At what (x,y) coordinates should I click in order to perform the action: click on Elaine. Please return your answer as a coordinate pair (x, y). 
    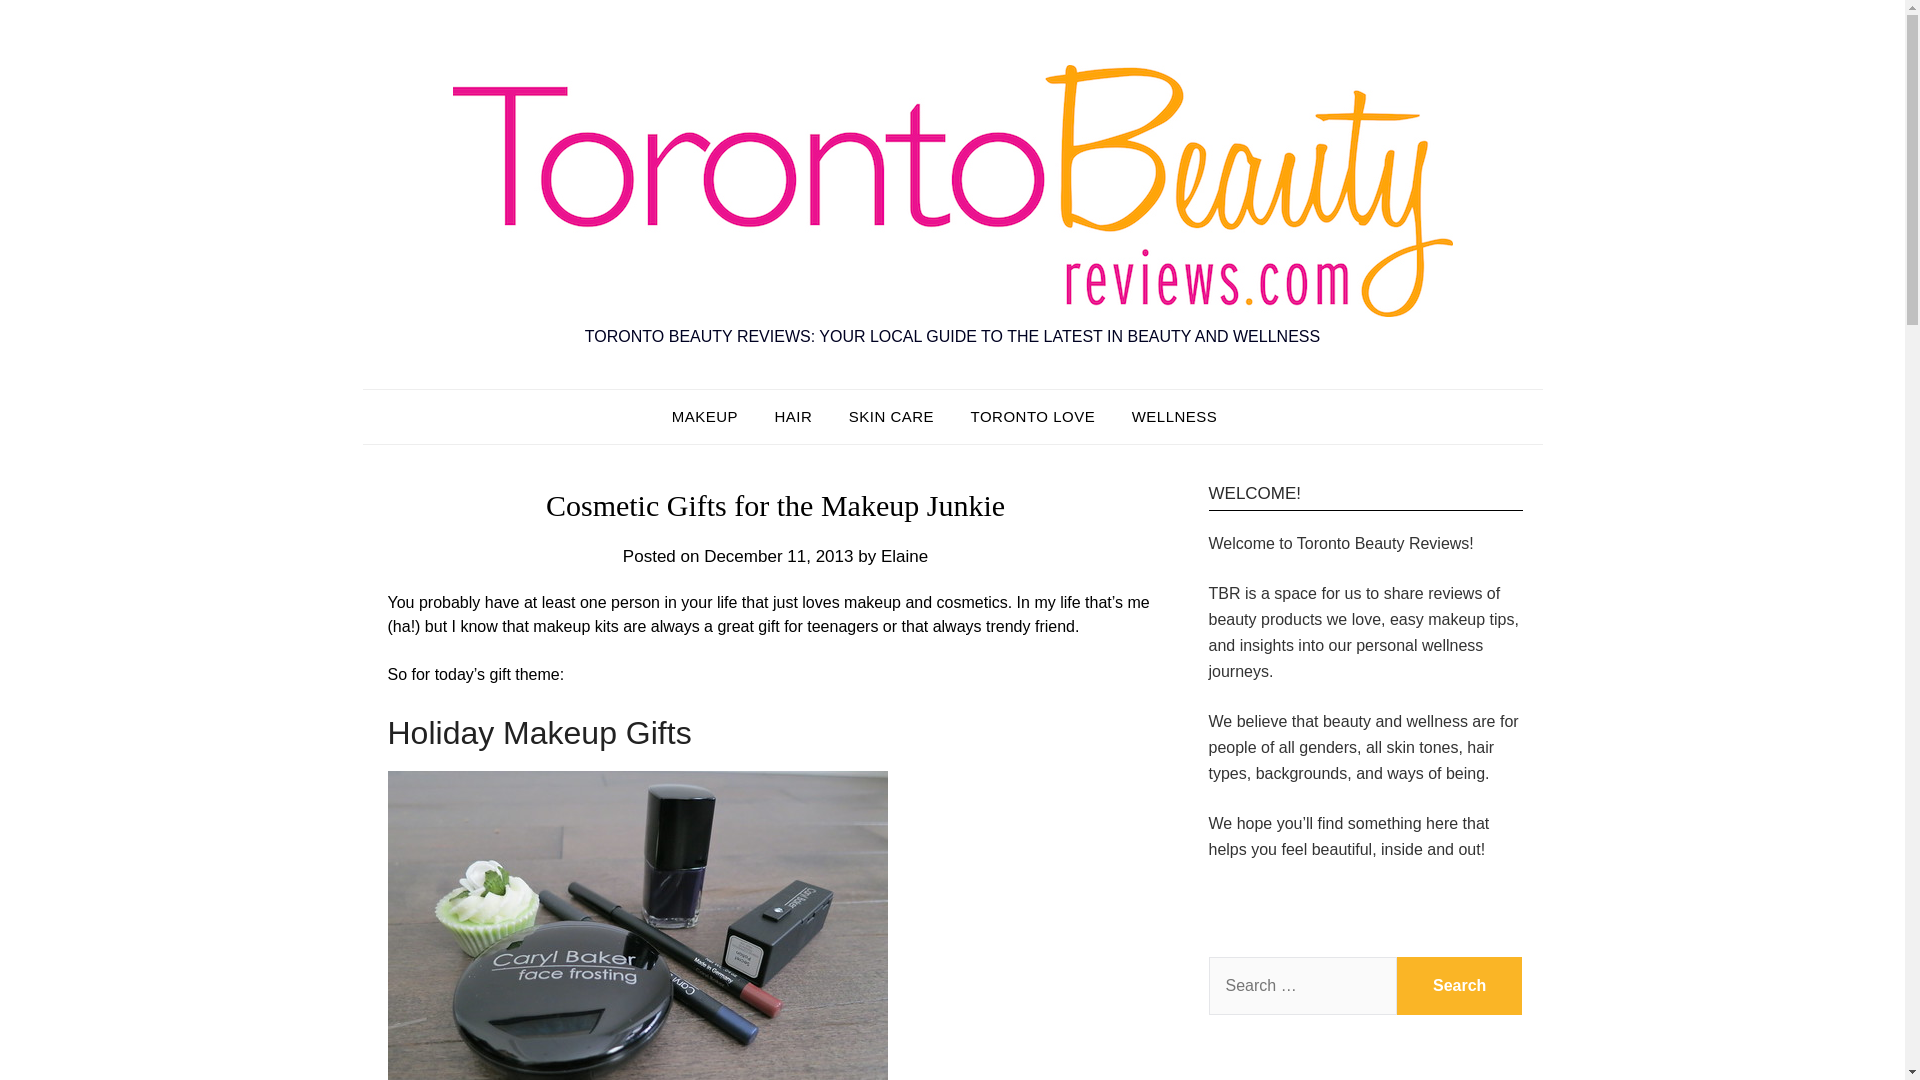
    Looking at the image, I should click on (904, 556).